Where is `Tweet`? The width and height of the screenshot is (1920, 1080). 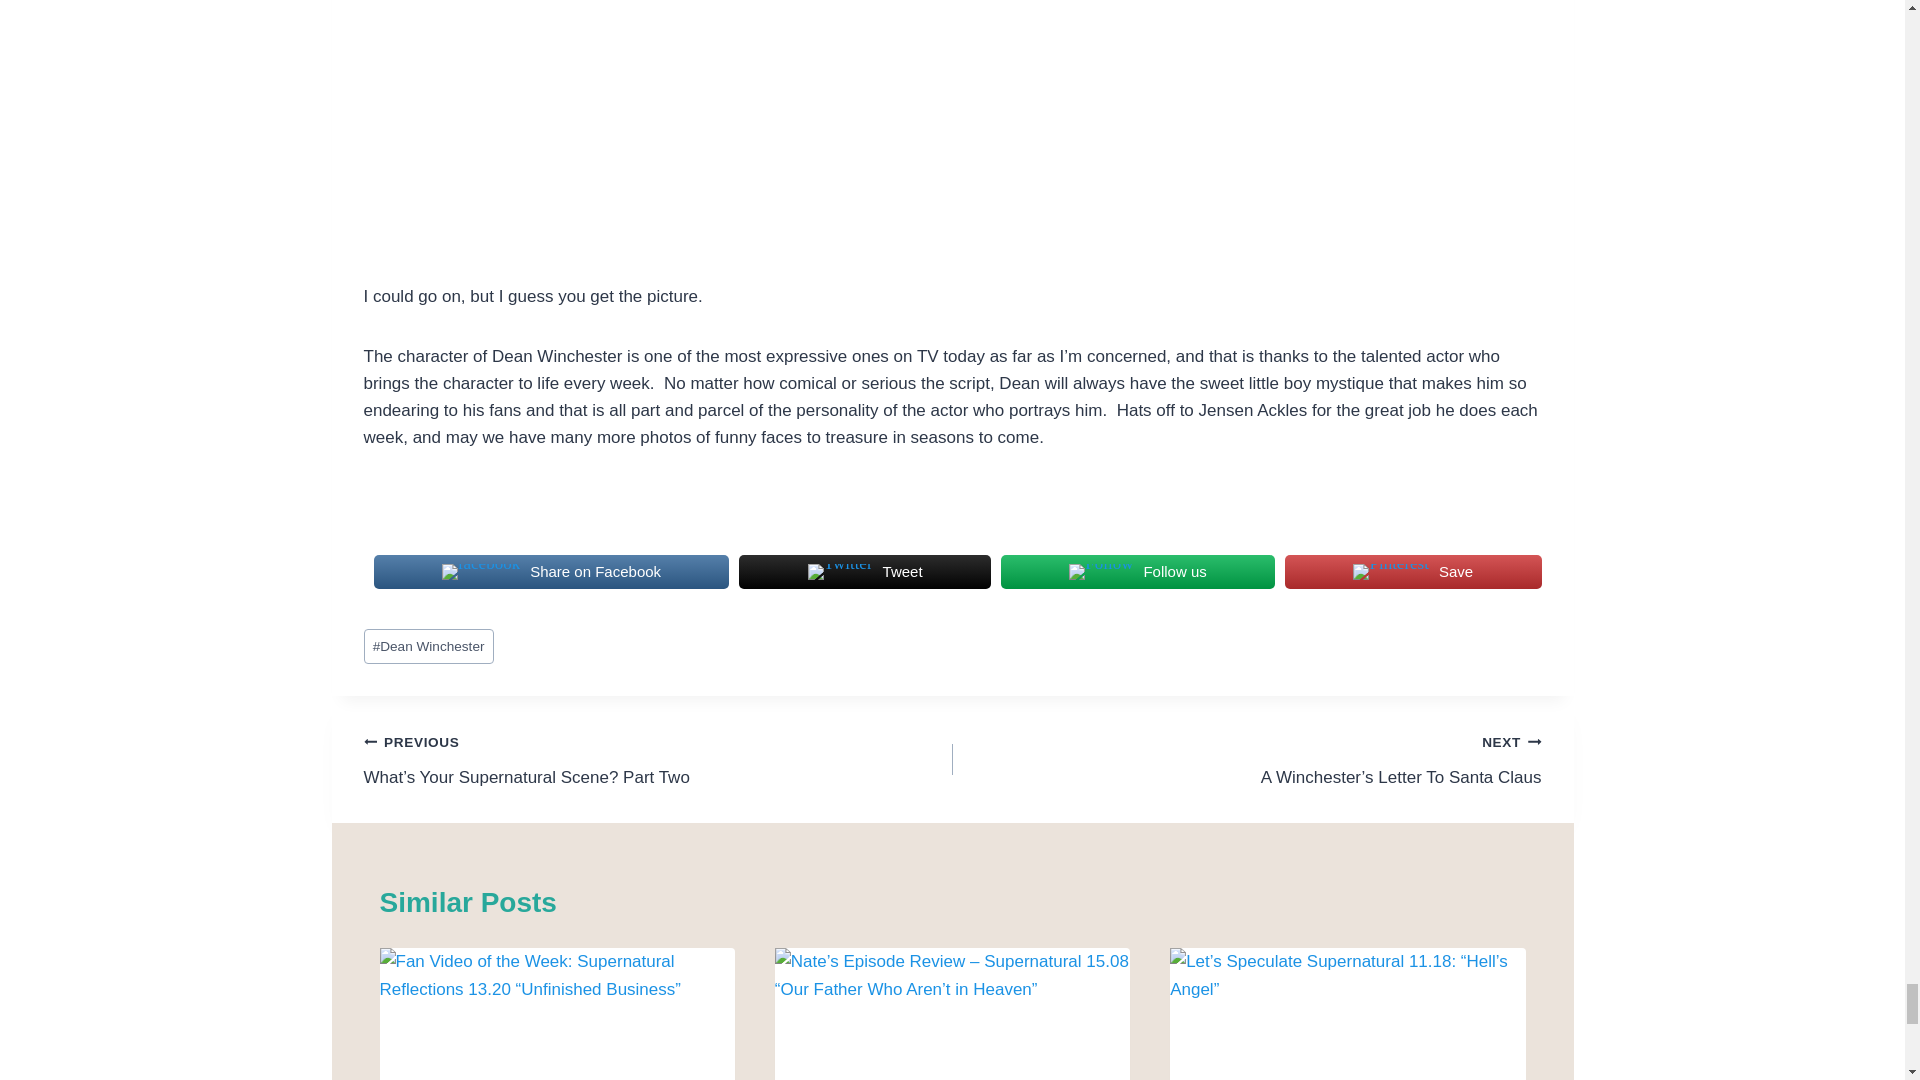
Tweet is located at coordinates (864, 571).